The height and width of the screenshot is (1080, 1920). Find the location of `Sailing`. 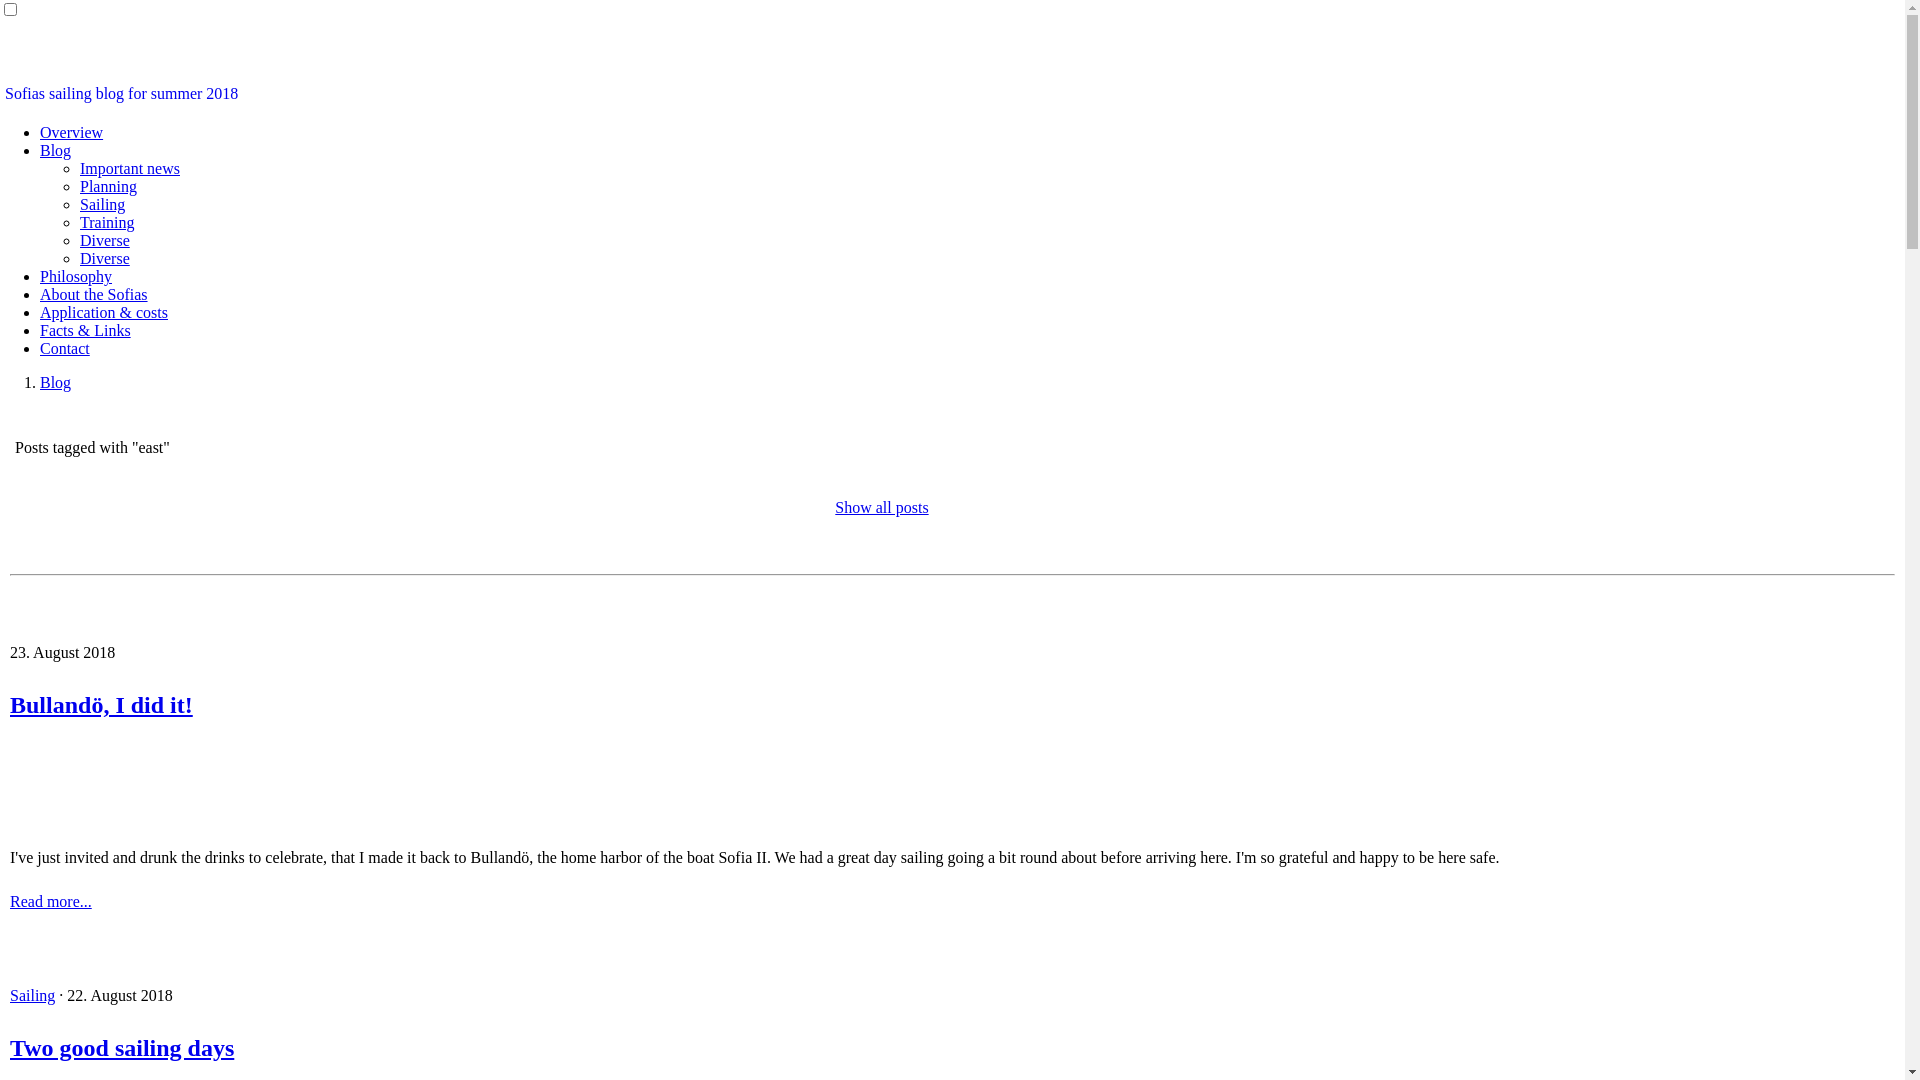

Sailing is located at coordinates (32, 996).